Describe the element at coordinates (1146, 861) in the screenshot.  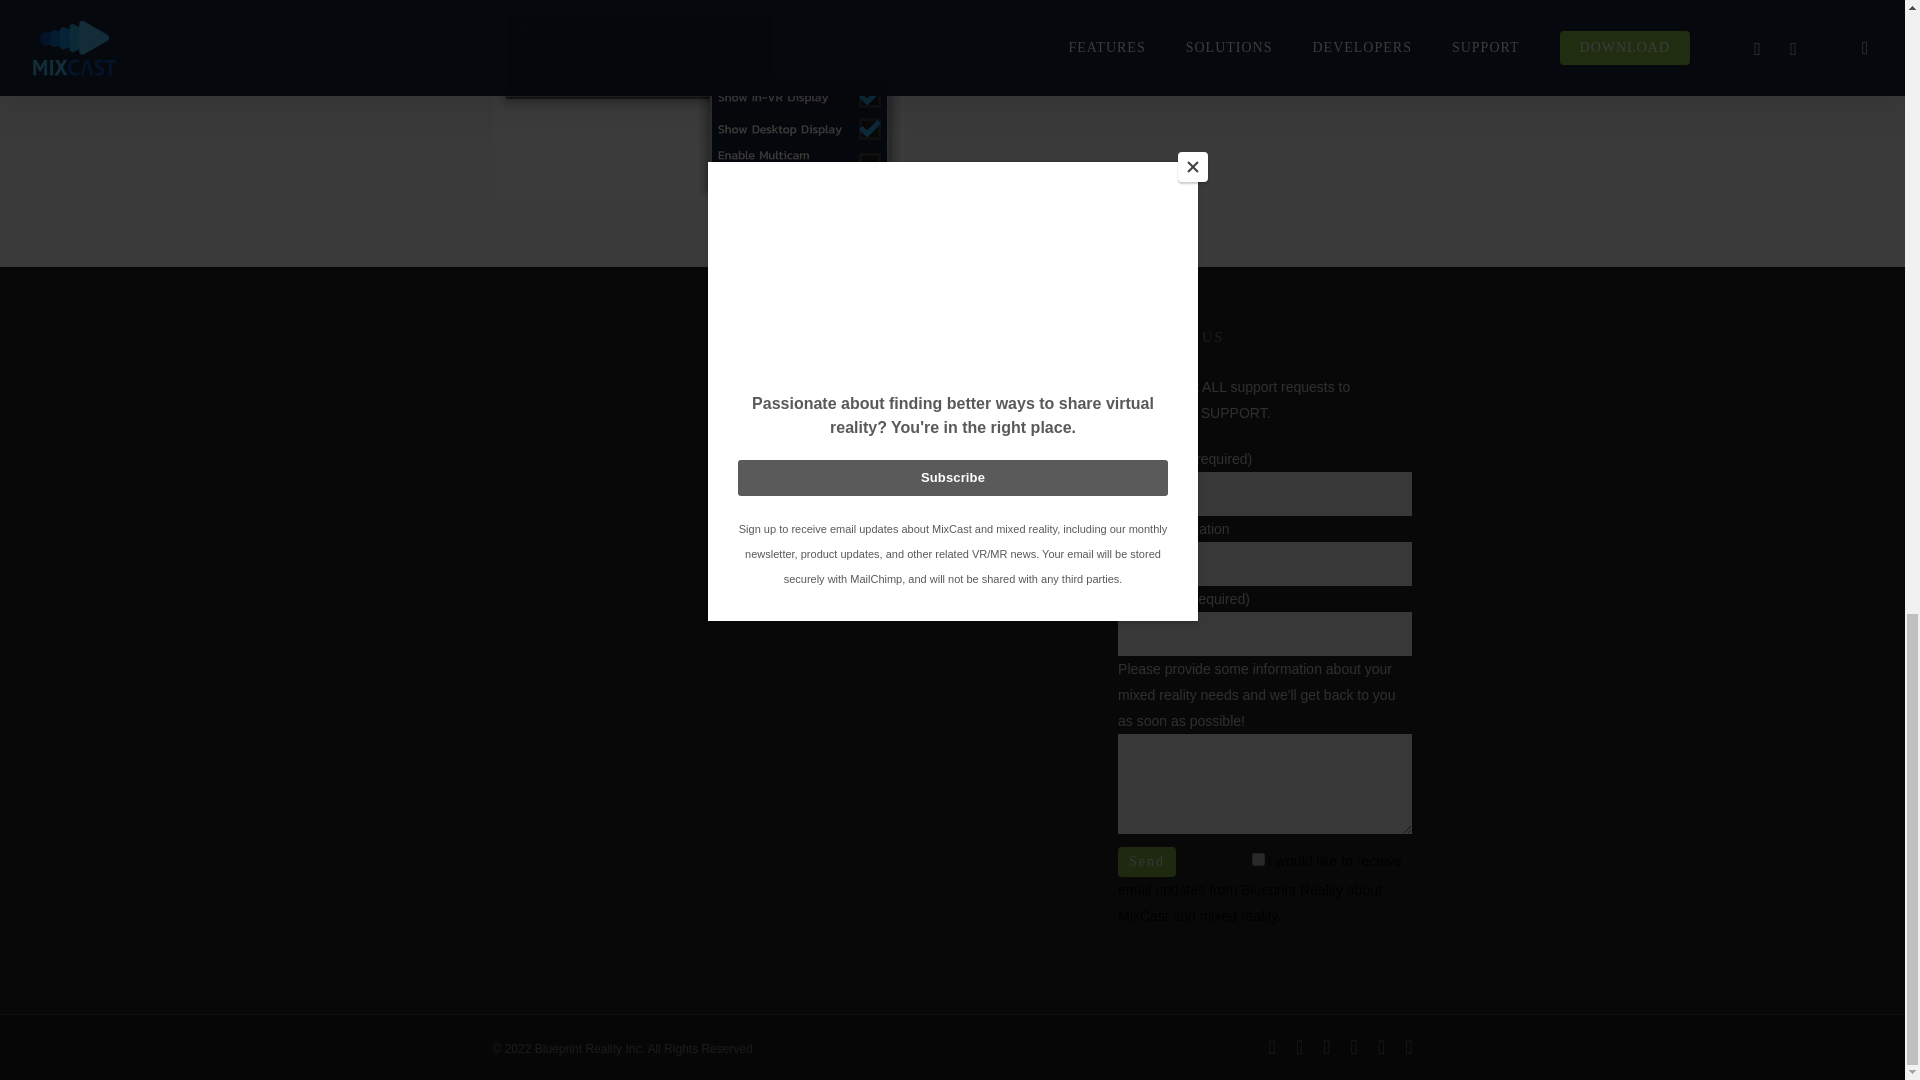
I see `Send` at that location.